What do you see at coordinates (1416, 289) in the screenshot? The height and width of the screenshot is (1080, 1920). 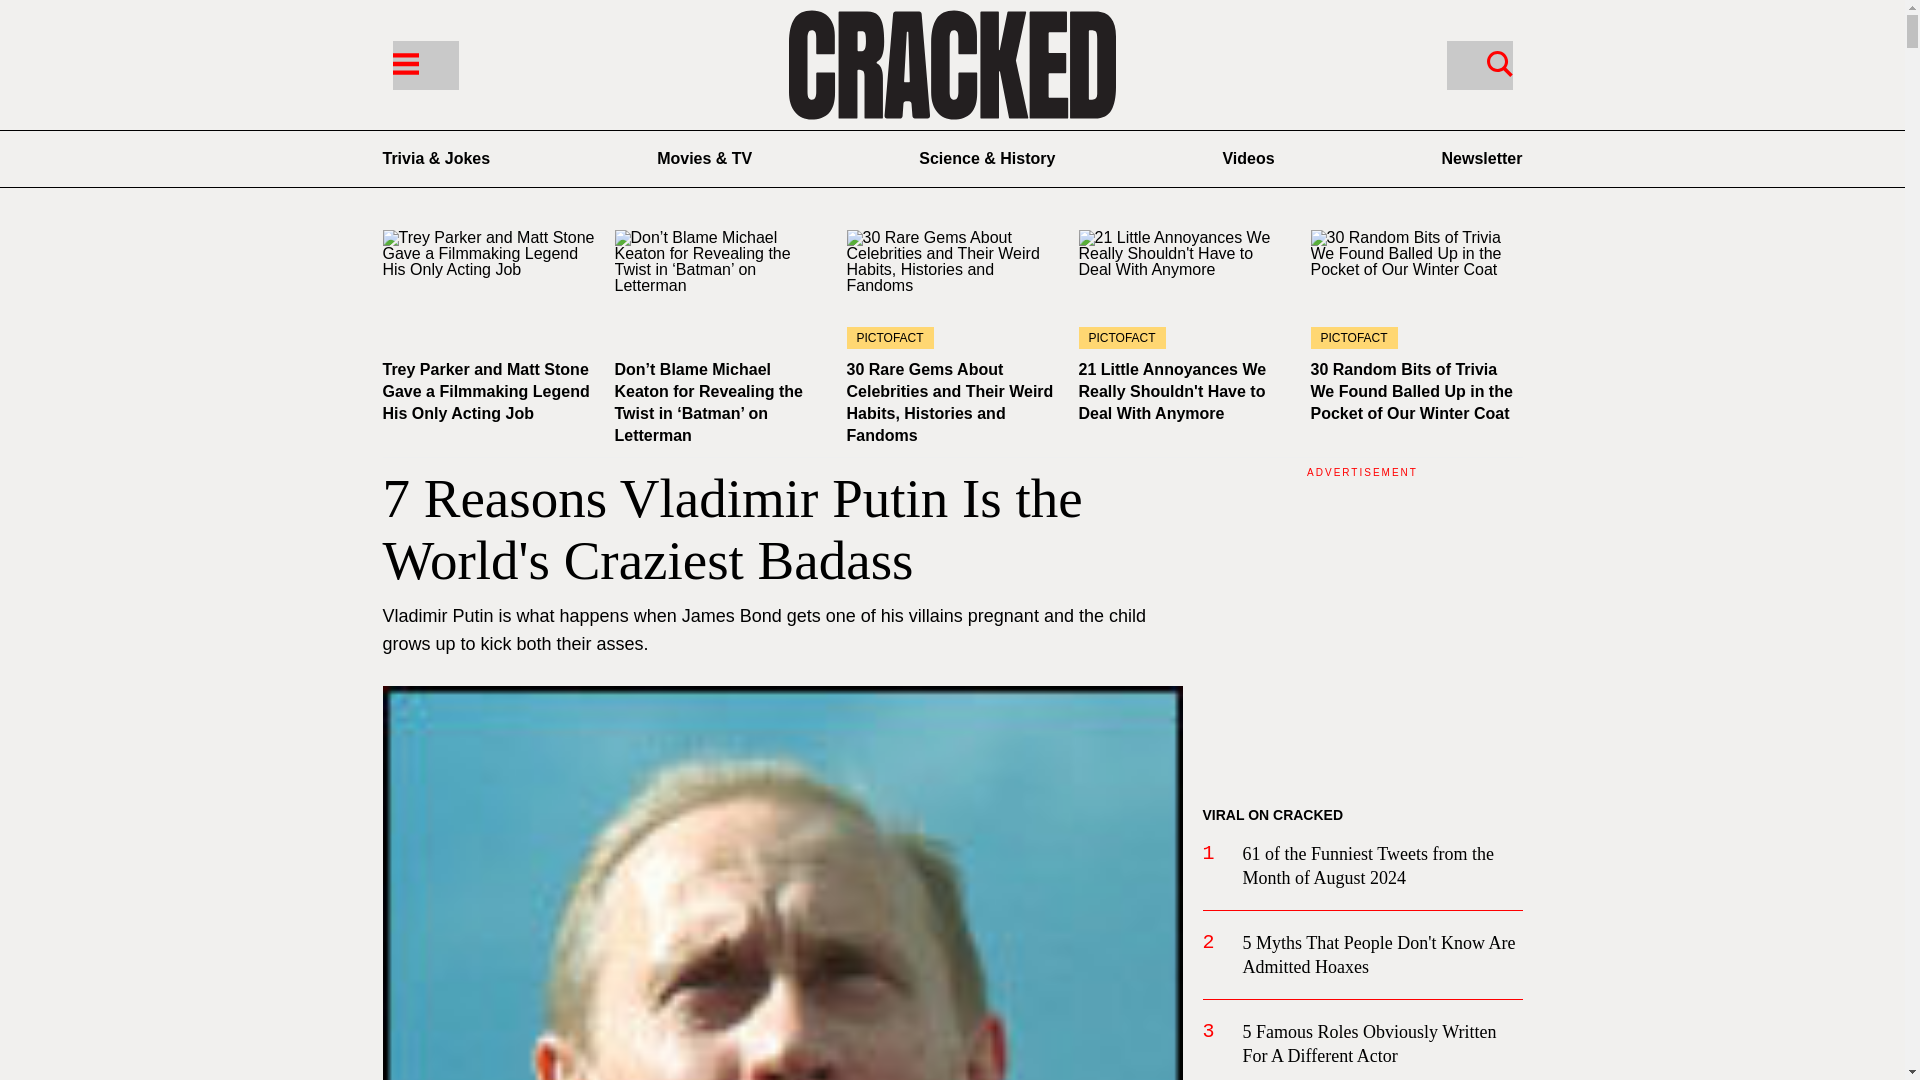 I see `PICTOFACT` at bounding box center [1416, 289].